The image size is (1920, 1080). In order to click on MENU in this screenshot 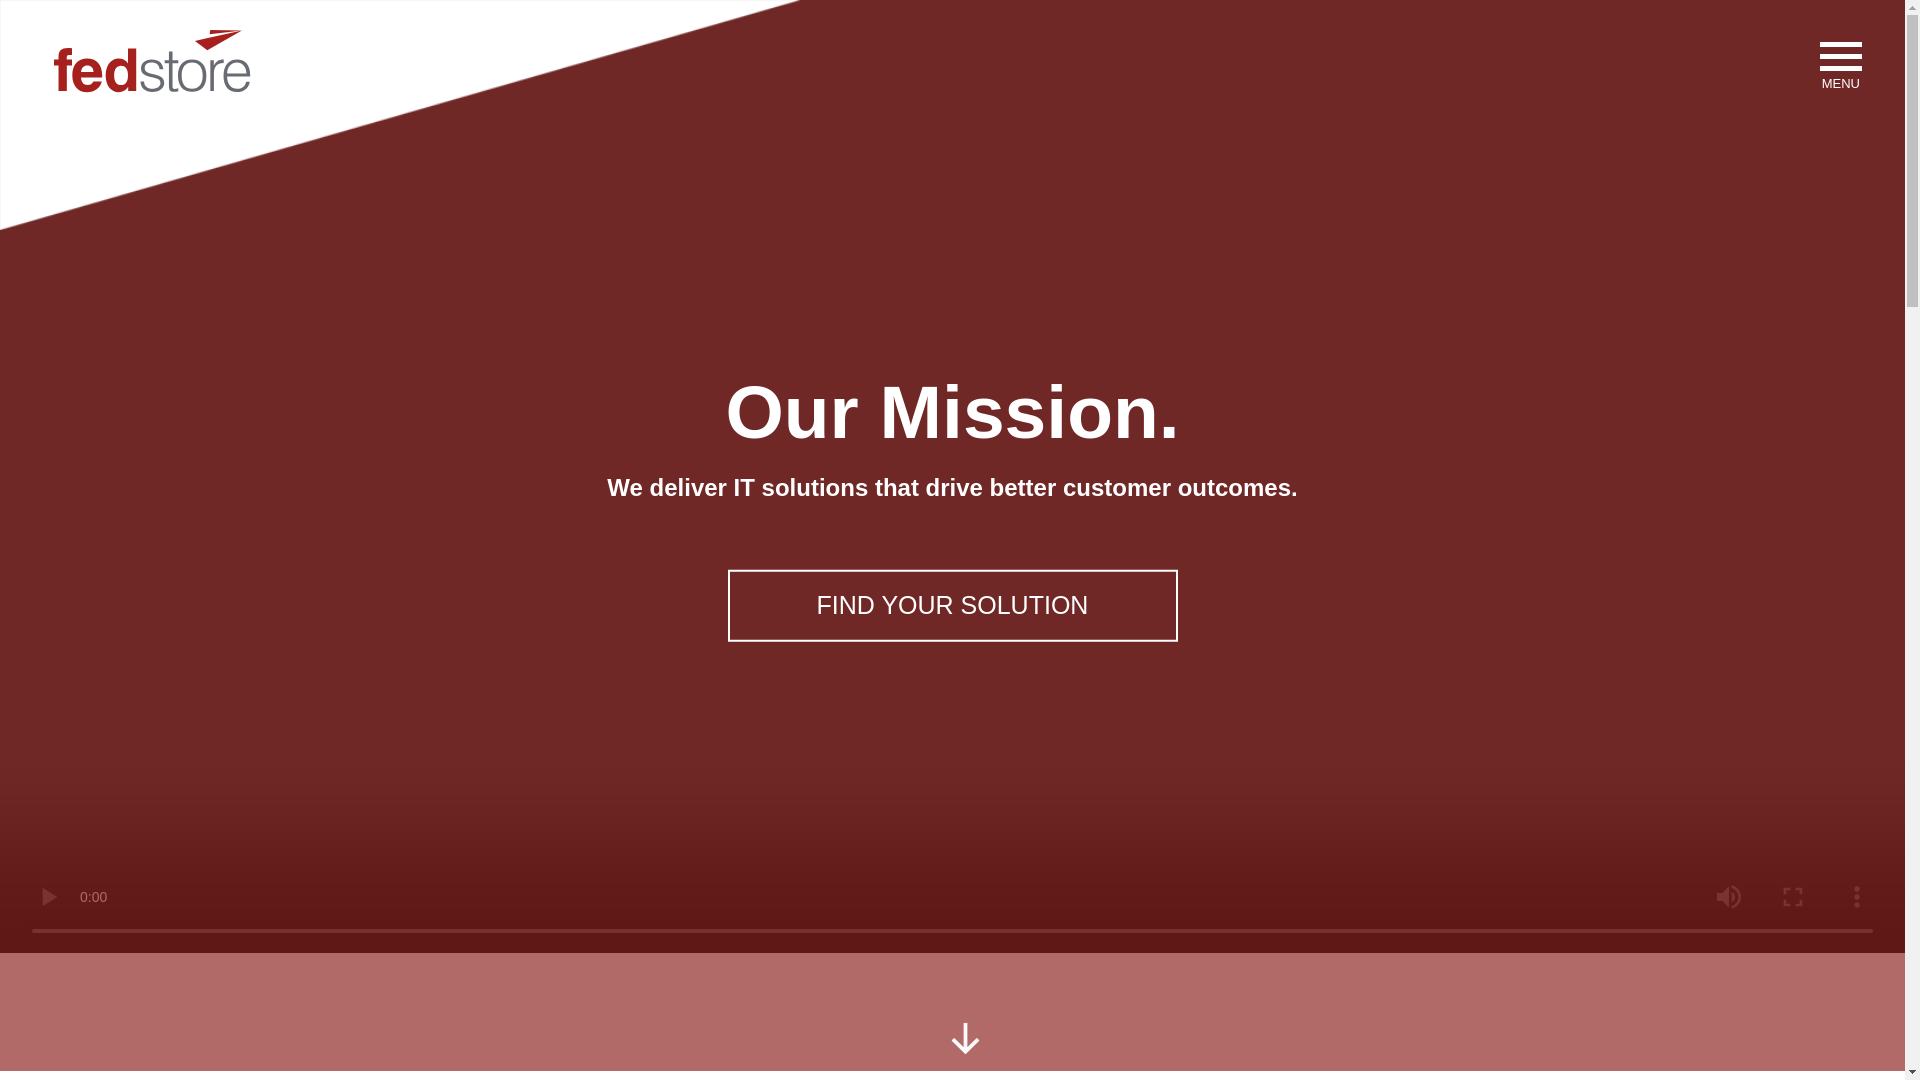, I will do `click(1834, 64)`.